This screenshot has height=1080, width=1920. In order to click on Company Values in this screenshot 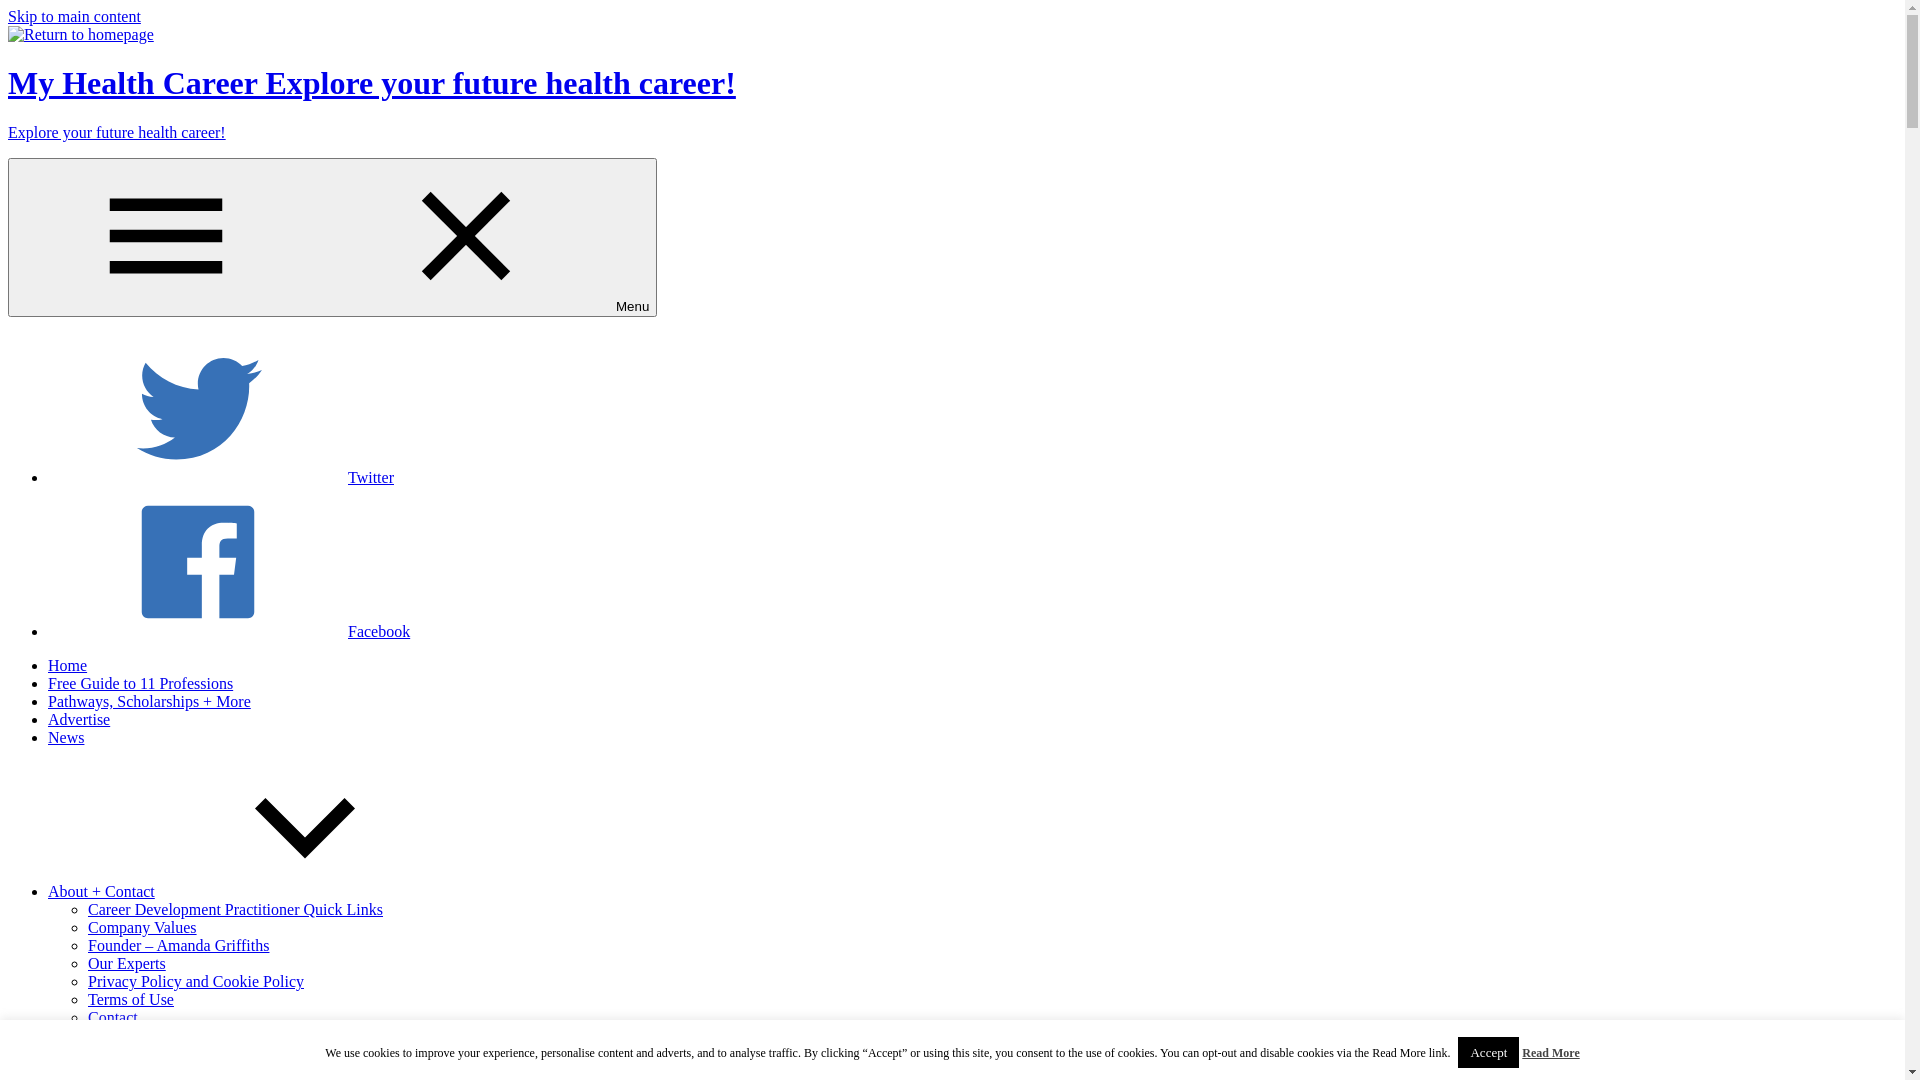, I will do `click(142, 928)`.